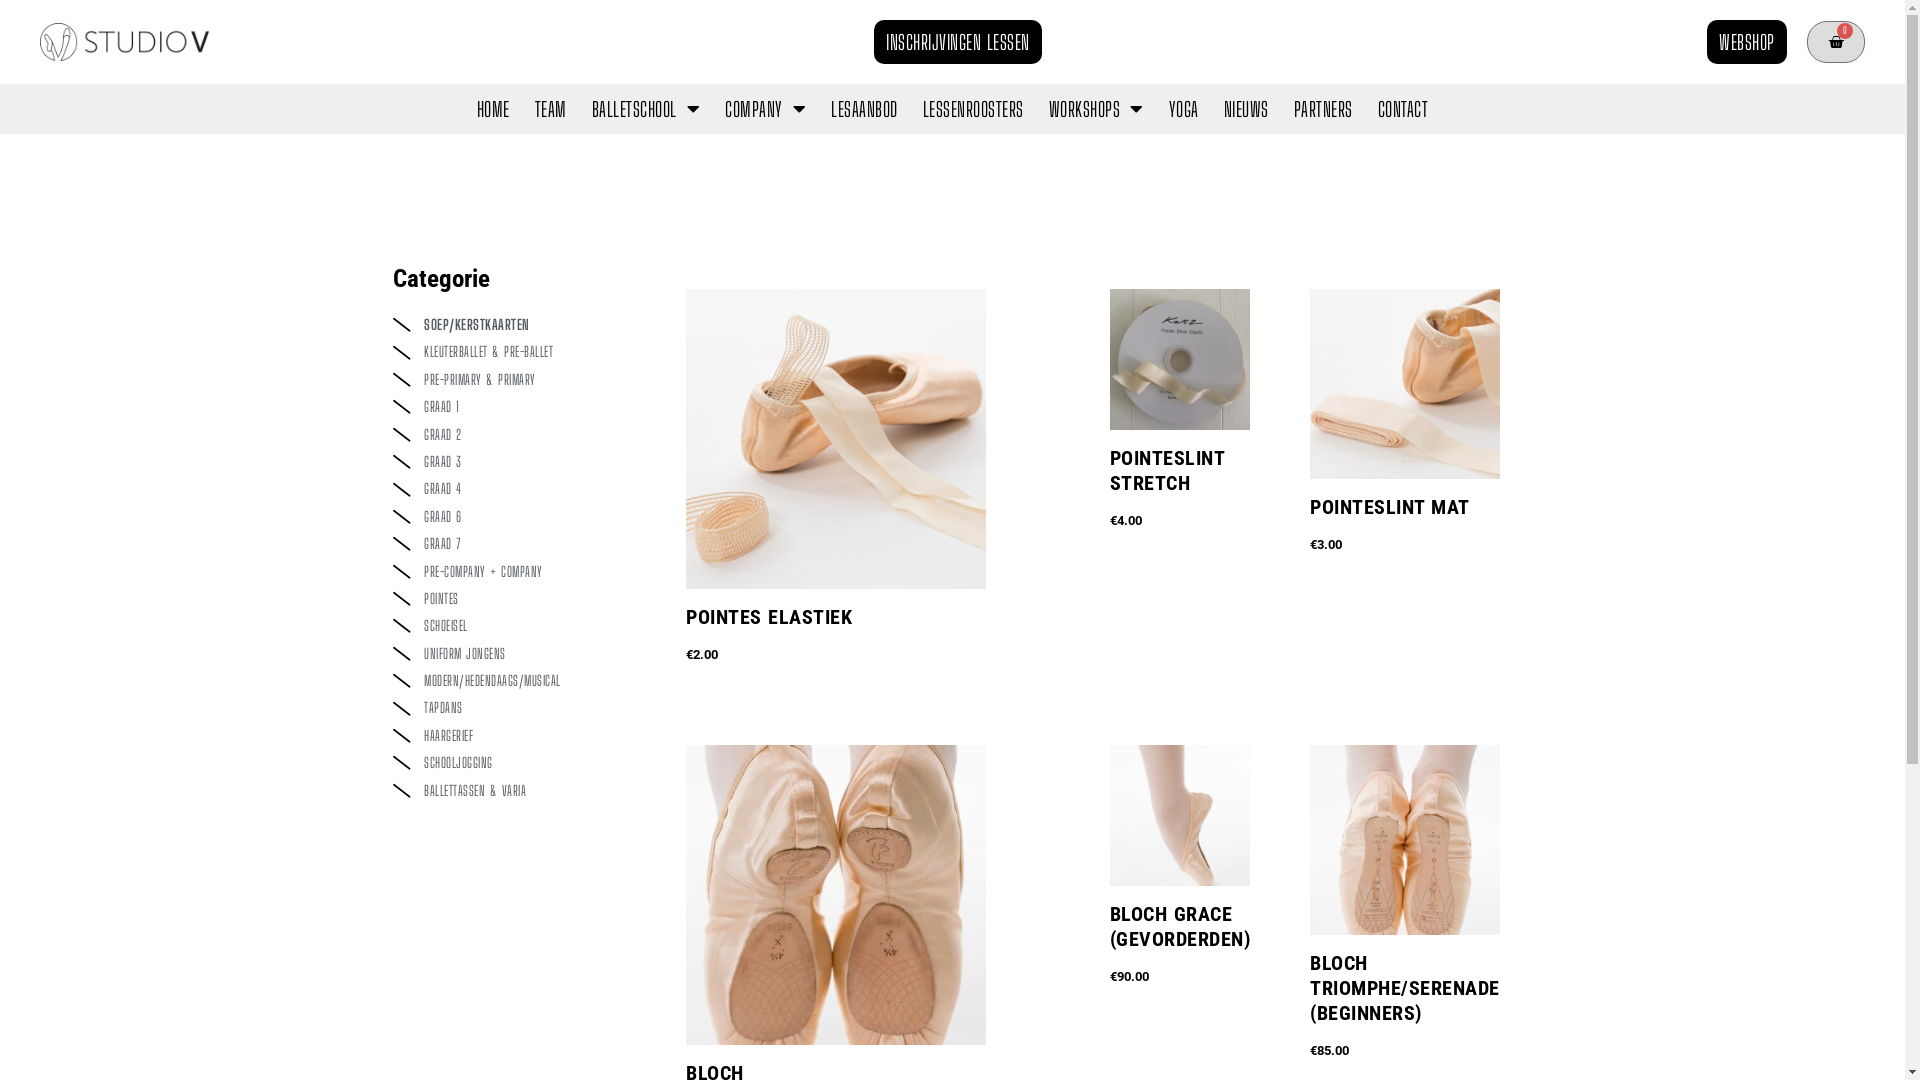 The width and height of the screenshot is (1920, 1080). I want to click on NIEUWS, so click(1246, 109).